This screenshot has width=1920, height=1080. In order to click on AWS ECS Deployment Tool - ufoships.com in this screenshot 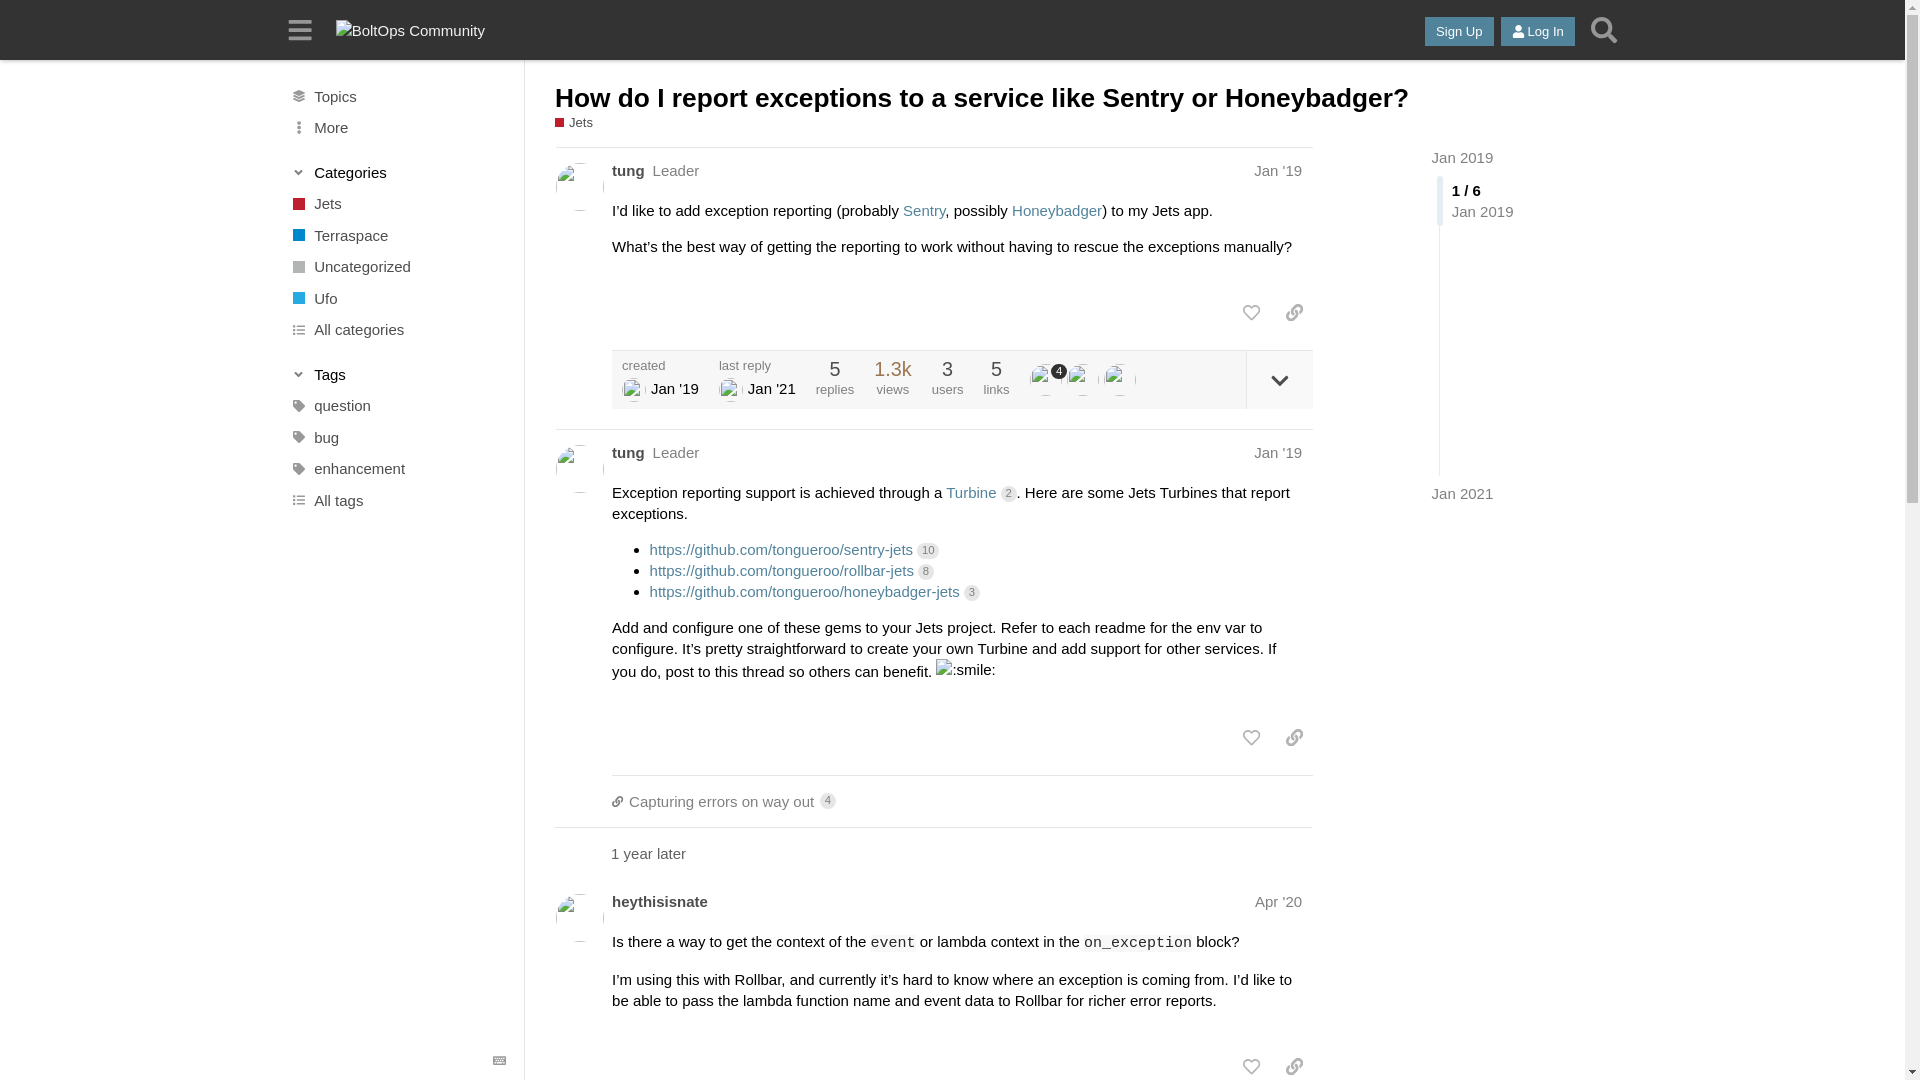, I will do `click(397, 298)`.